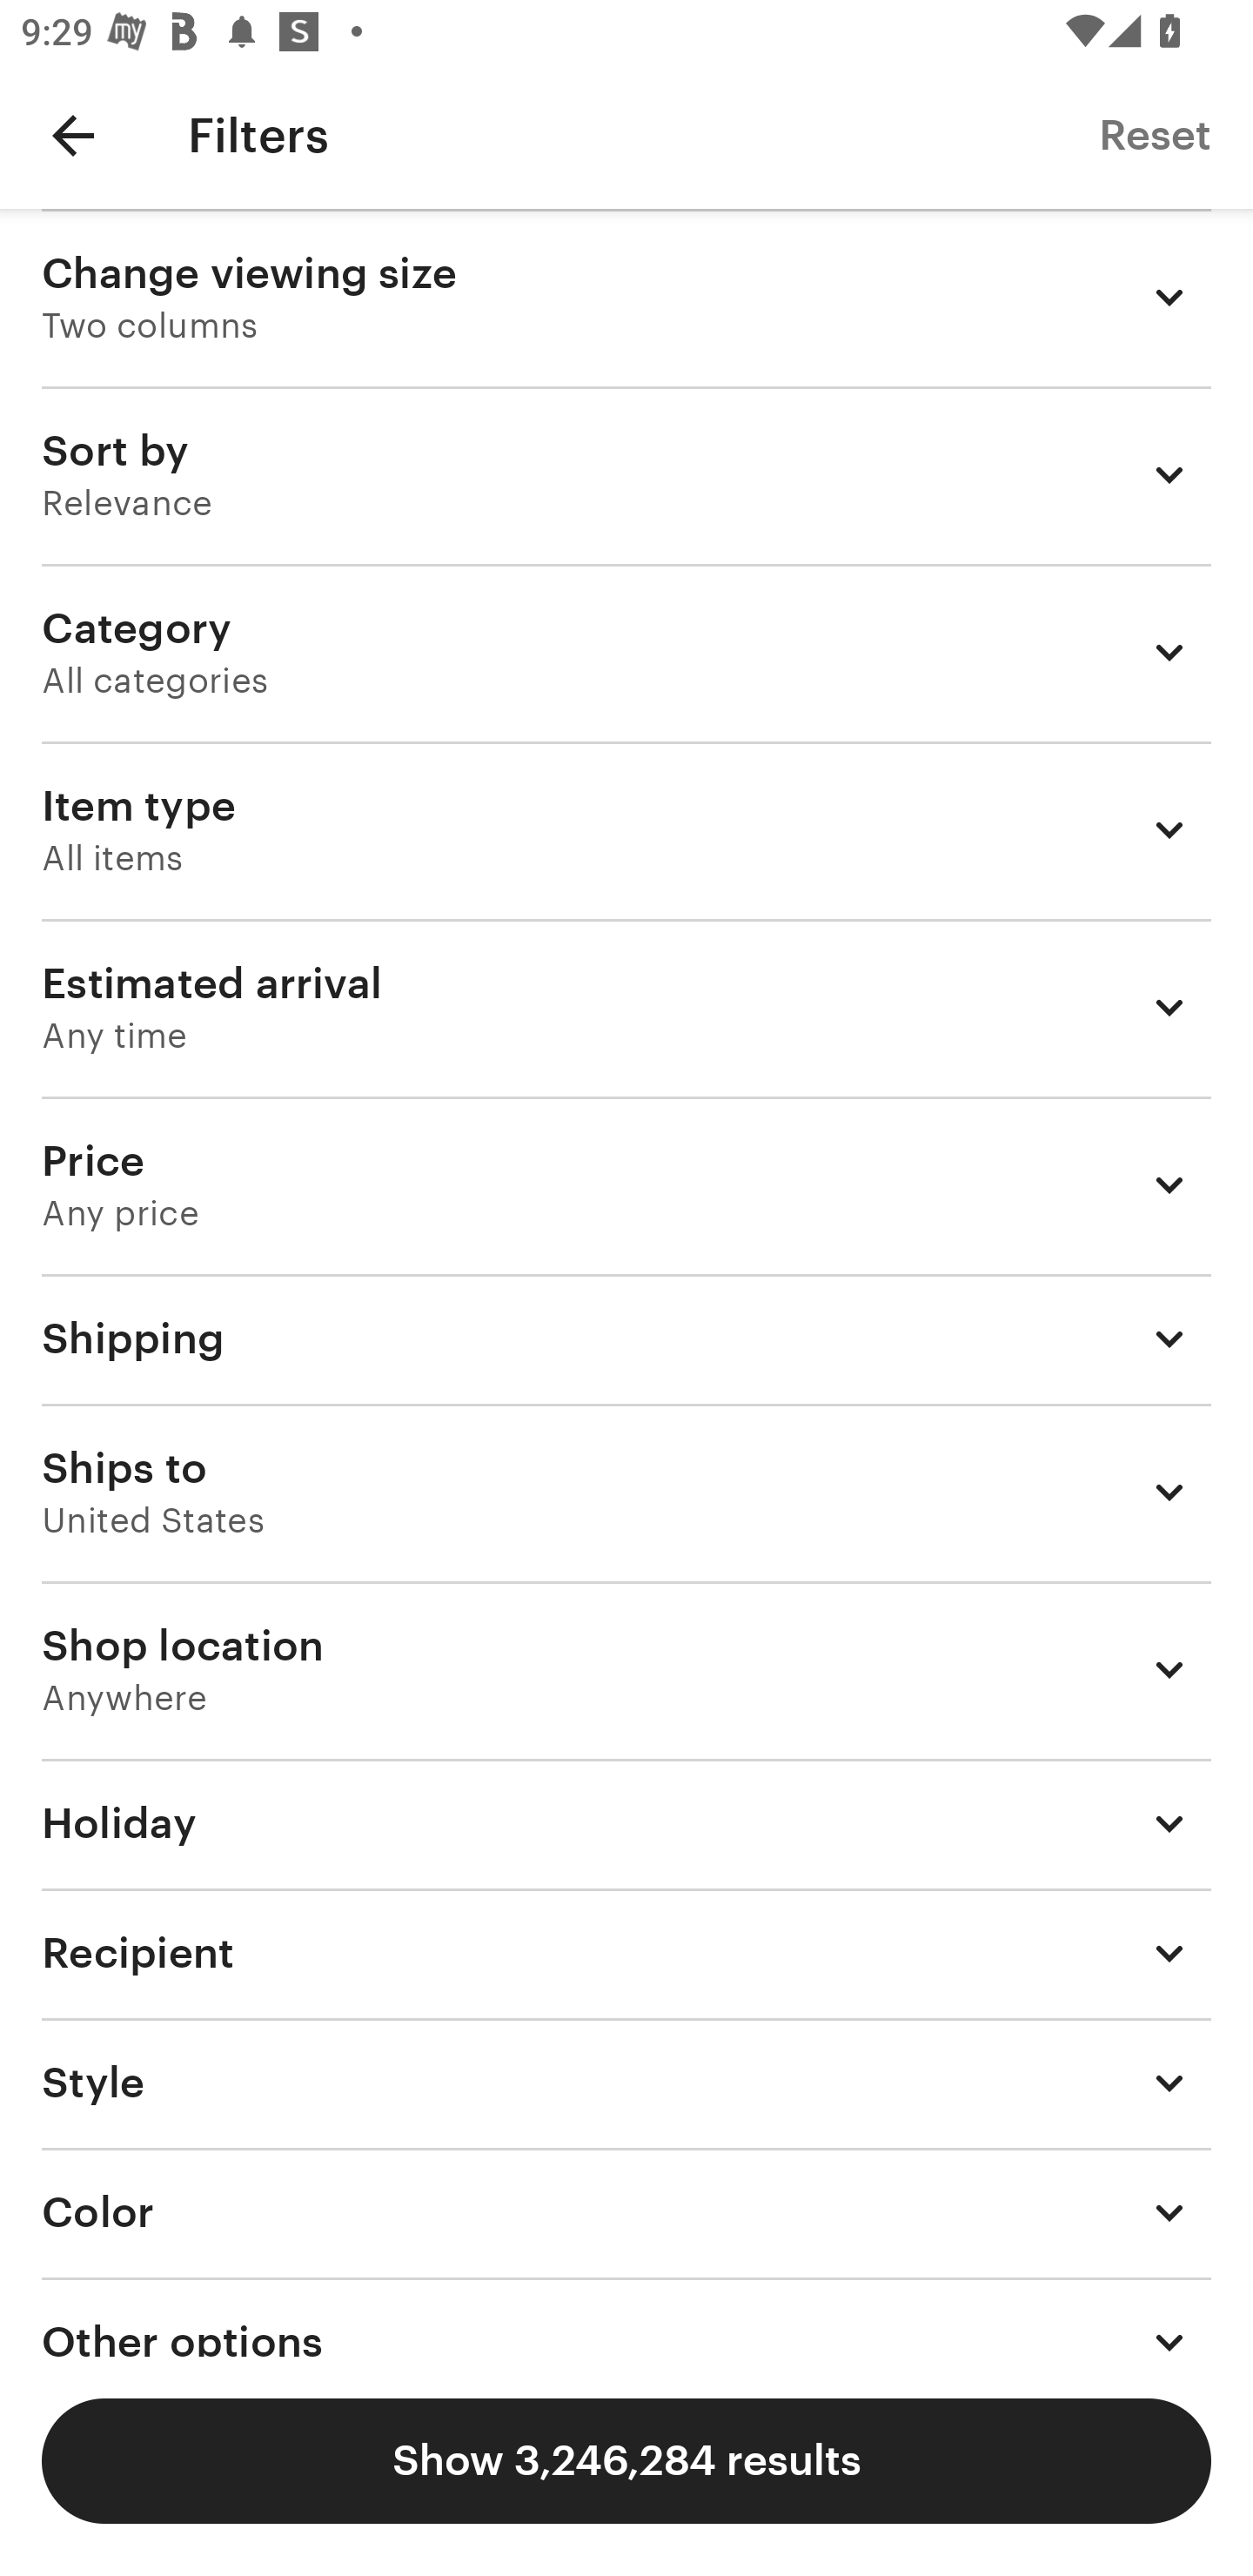  Describe the element at coordinates (626, 298) in the screenshot. I see `Change viewing size Two columns` at that location.